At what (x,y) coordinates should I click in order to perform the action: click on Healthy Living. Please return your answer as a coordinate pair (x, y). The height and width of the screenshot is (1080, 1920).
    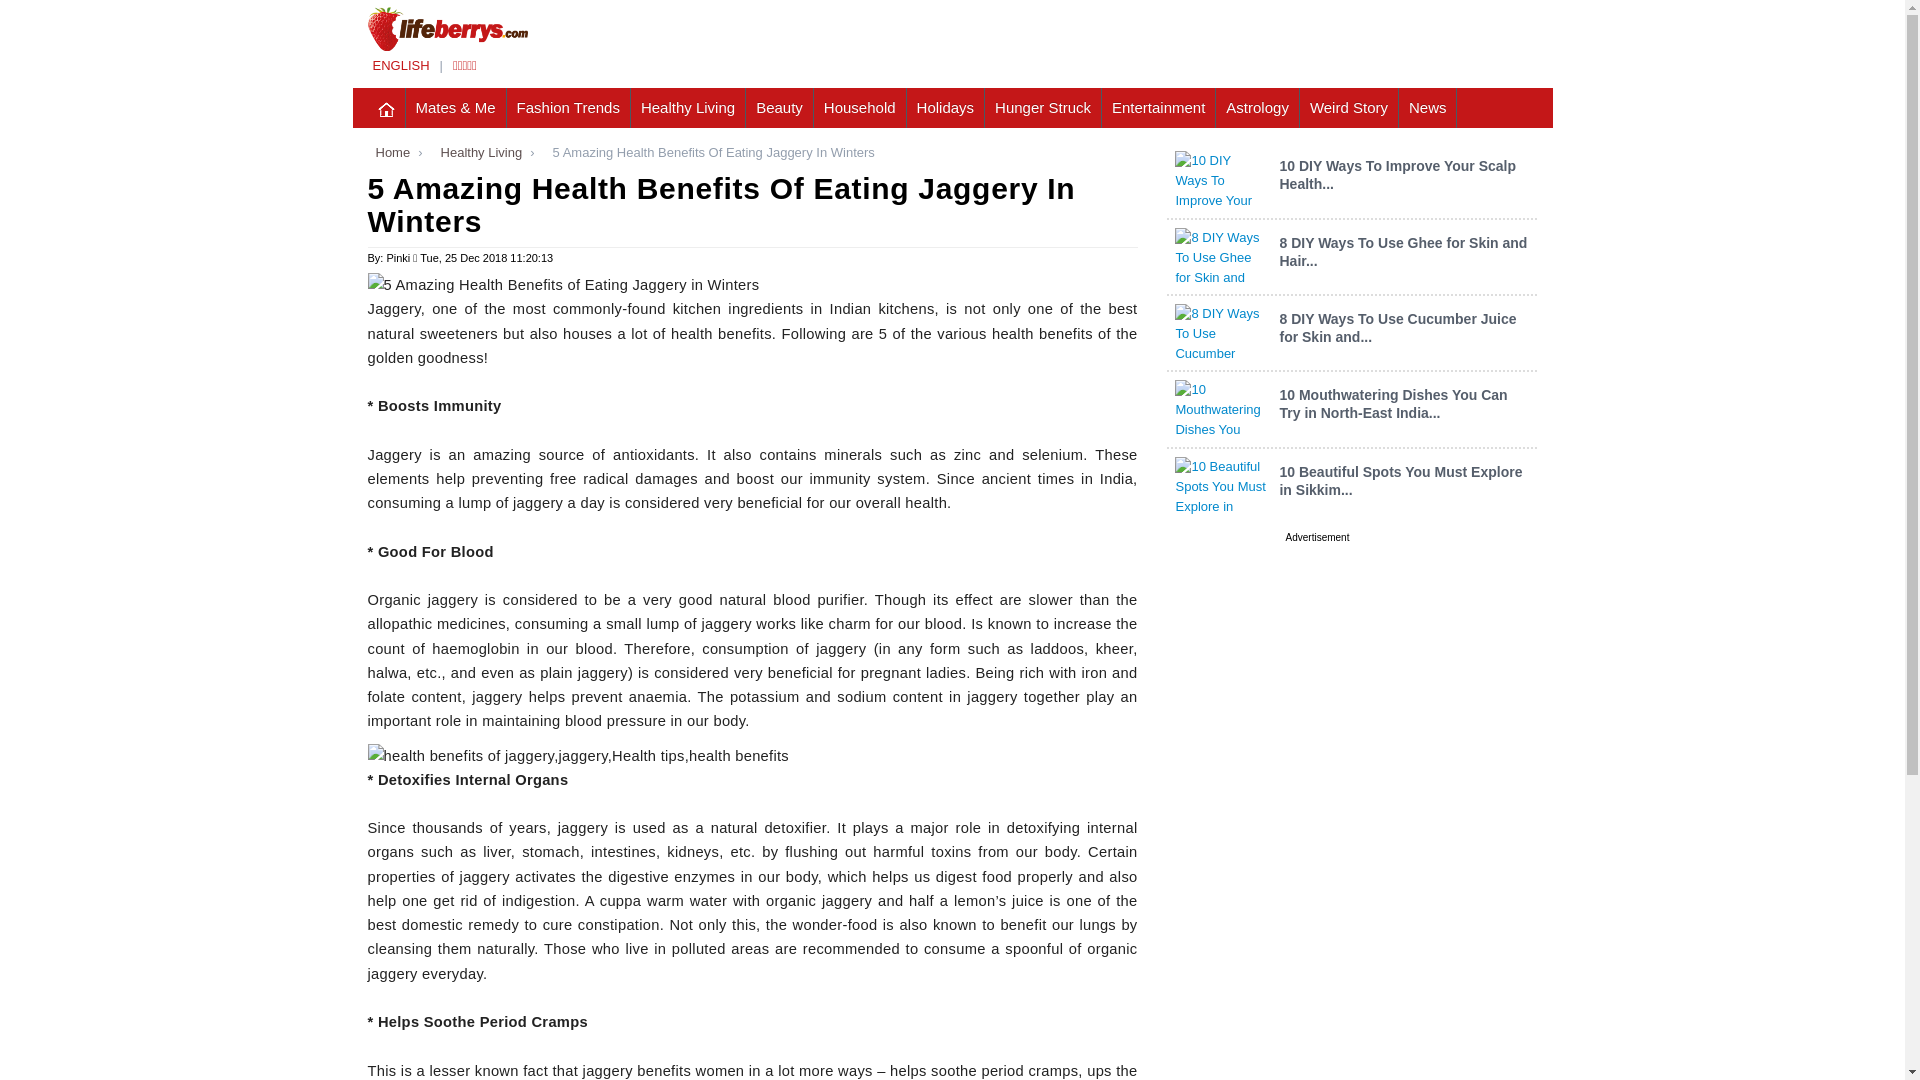
    Looking at the image, I should click on (478, 152).